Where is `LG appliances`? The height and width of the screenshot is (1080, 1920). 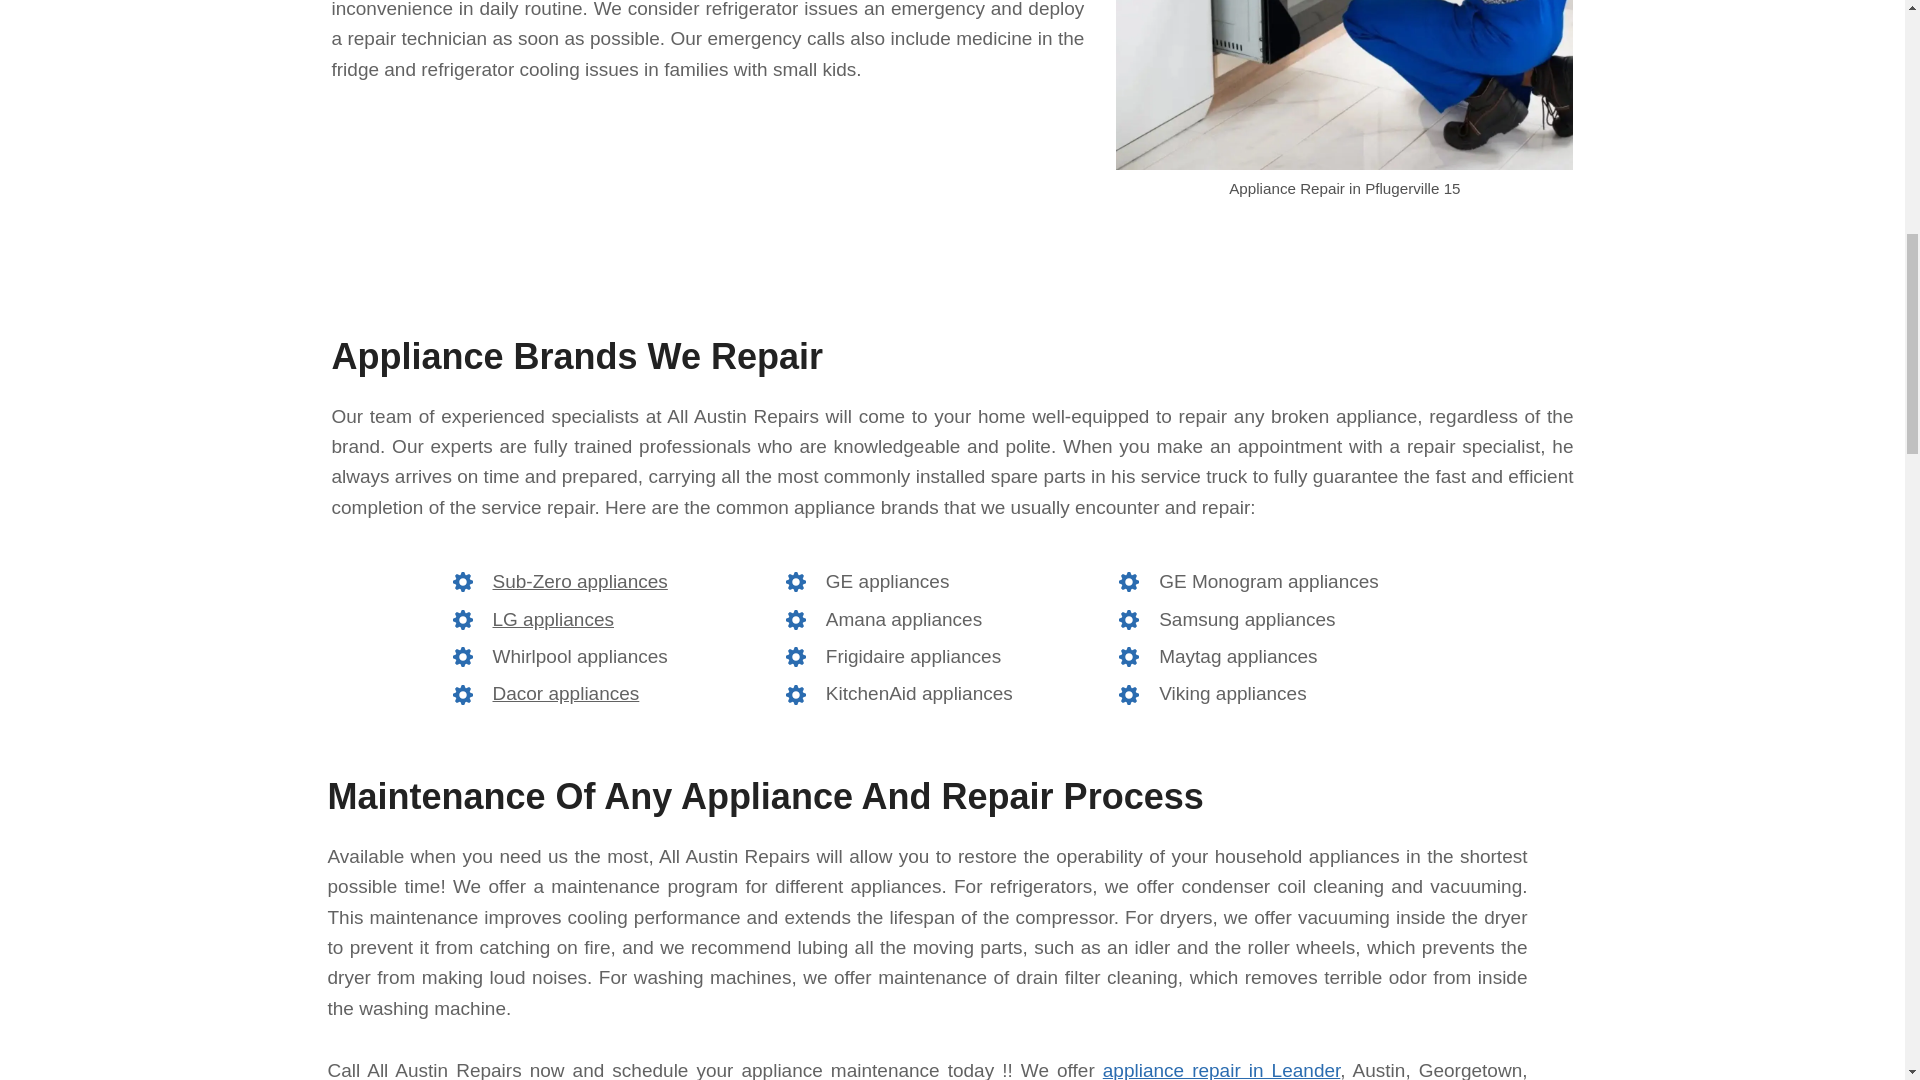 LG appliances is located at coordinates (552, 620).